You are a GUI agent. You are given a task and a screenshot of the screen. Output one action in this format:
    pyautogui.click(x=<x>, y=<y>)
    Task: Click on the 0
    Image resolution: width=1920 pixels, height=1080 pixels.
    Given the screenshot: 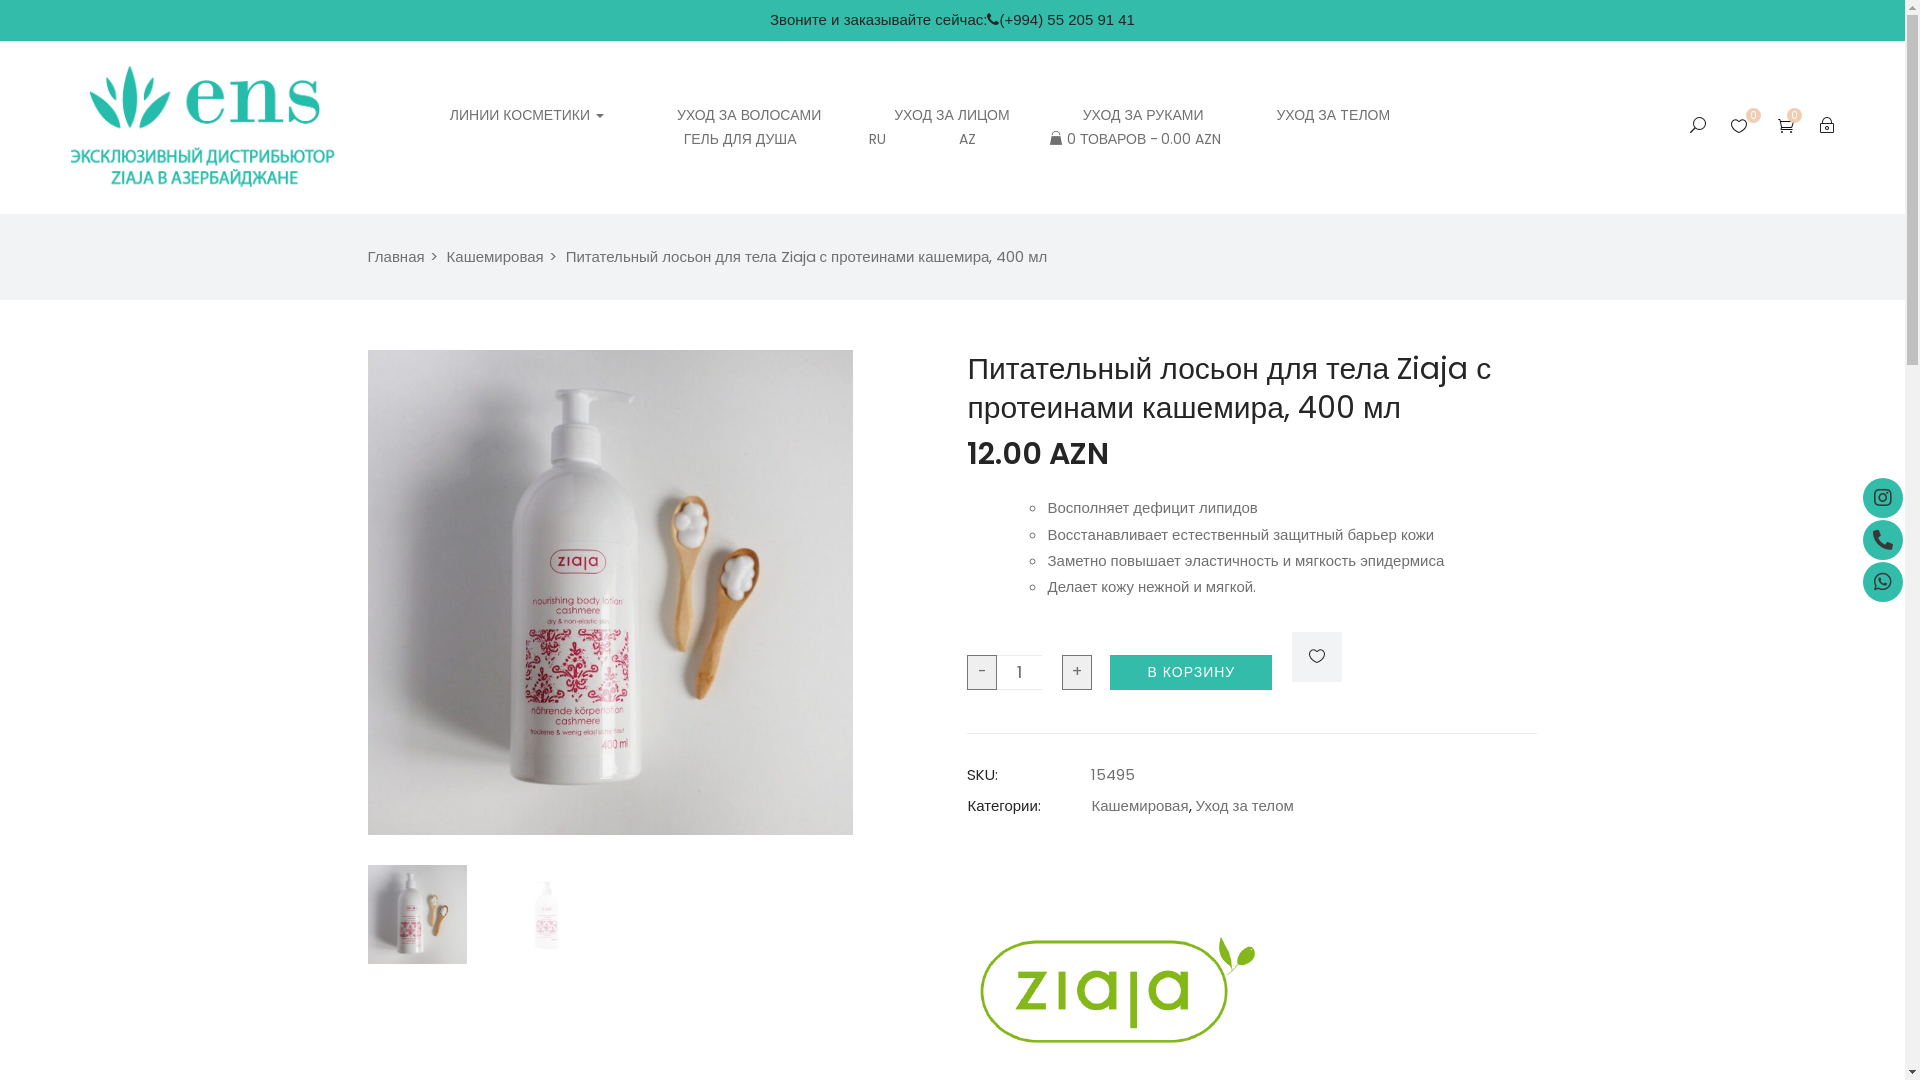 What is the action you would take?
    pyautogui.click(x=1786, y=126)
    